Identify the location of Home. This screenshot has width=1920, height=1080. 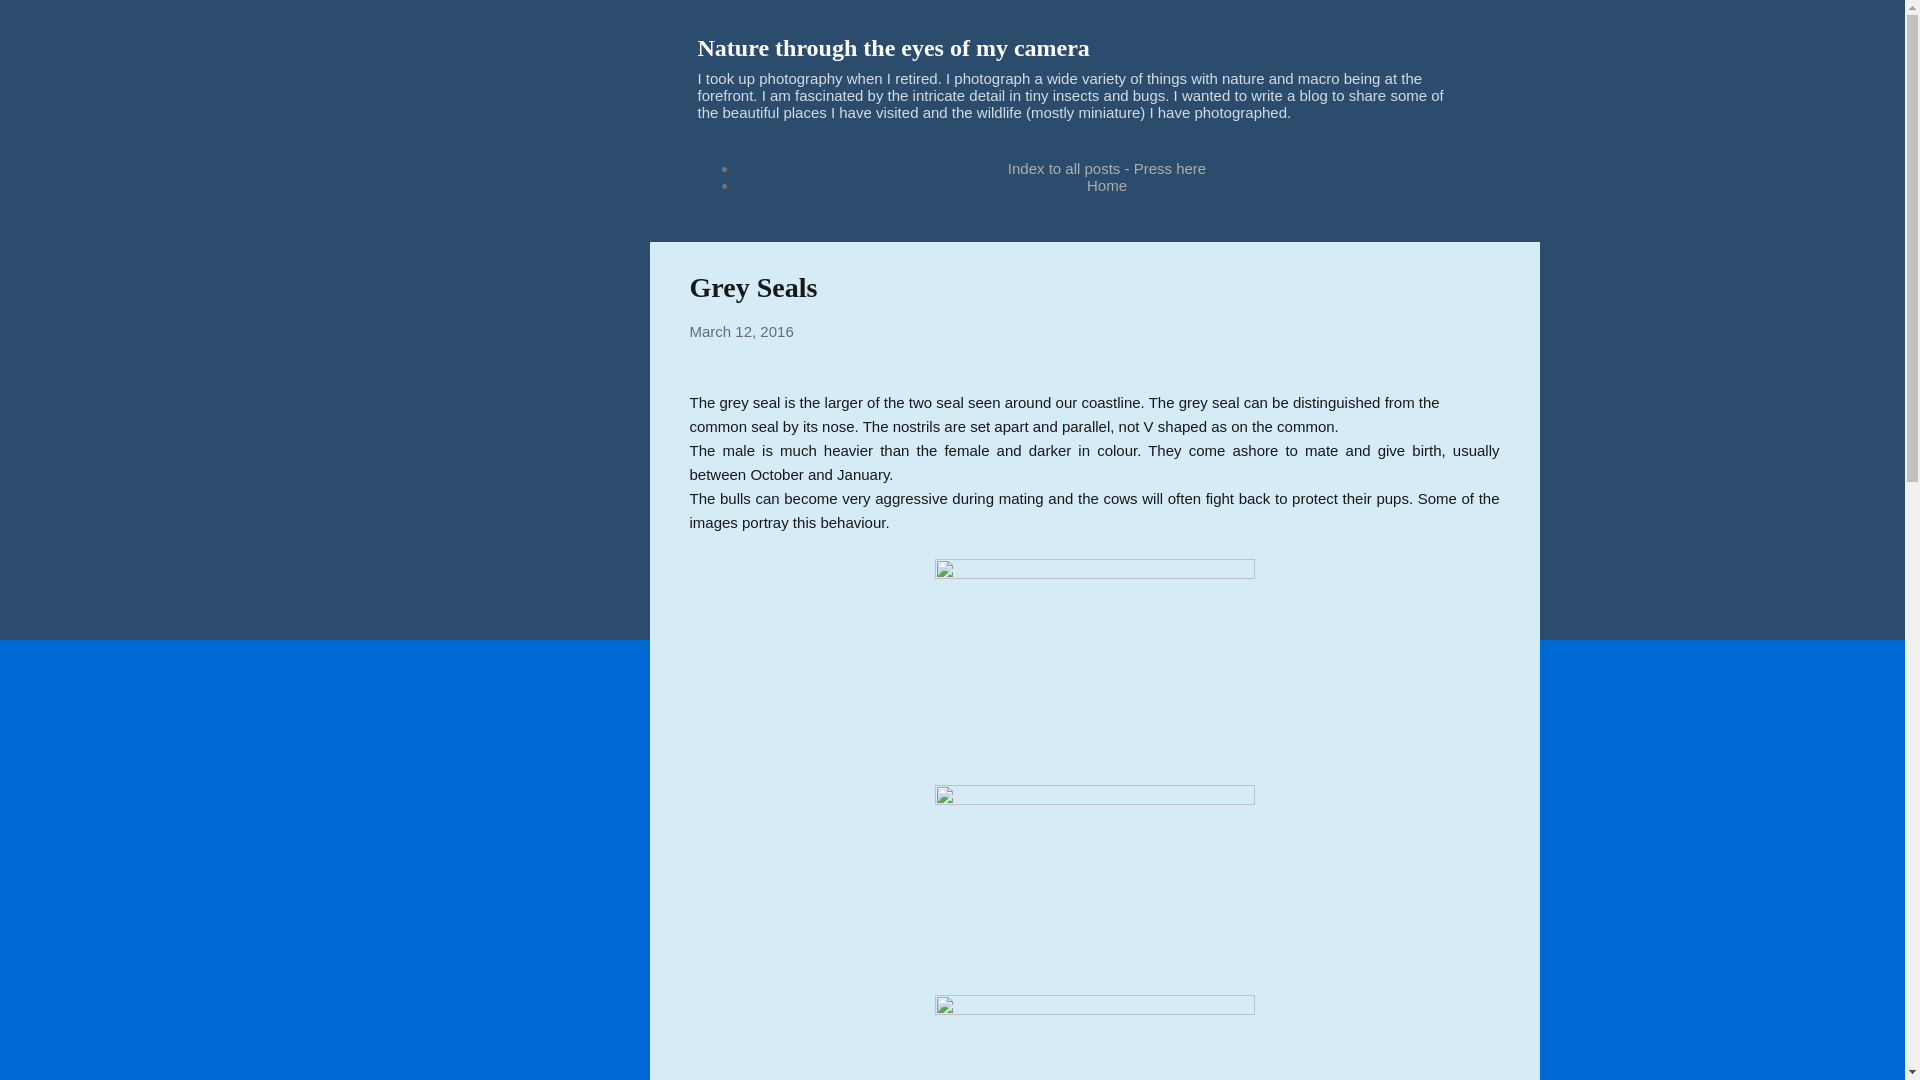
(1106, 186).